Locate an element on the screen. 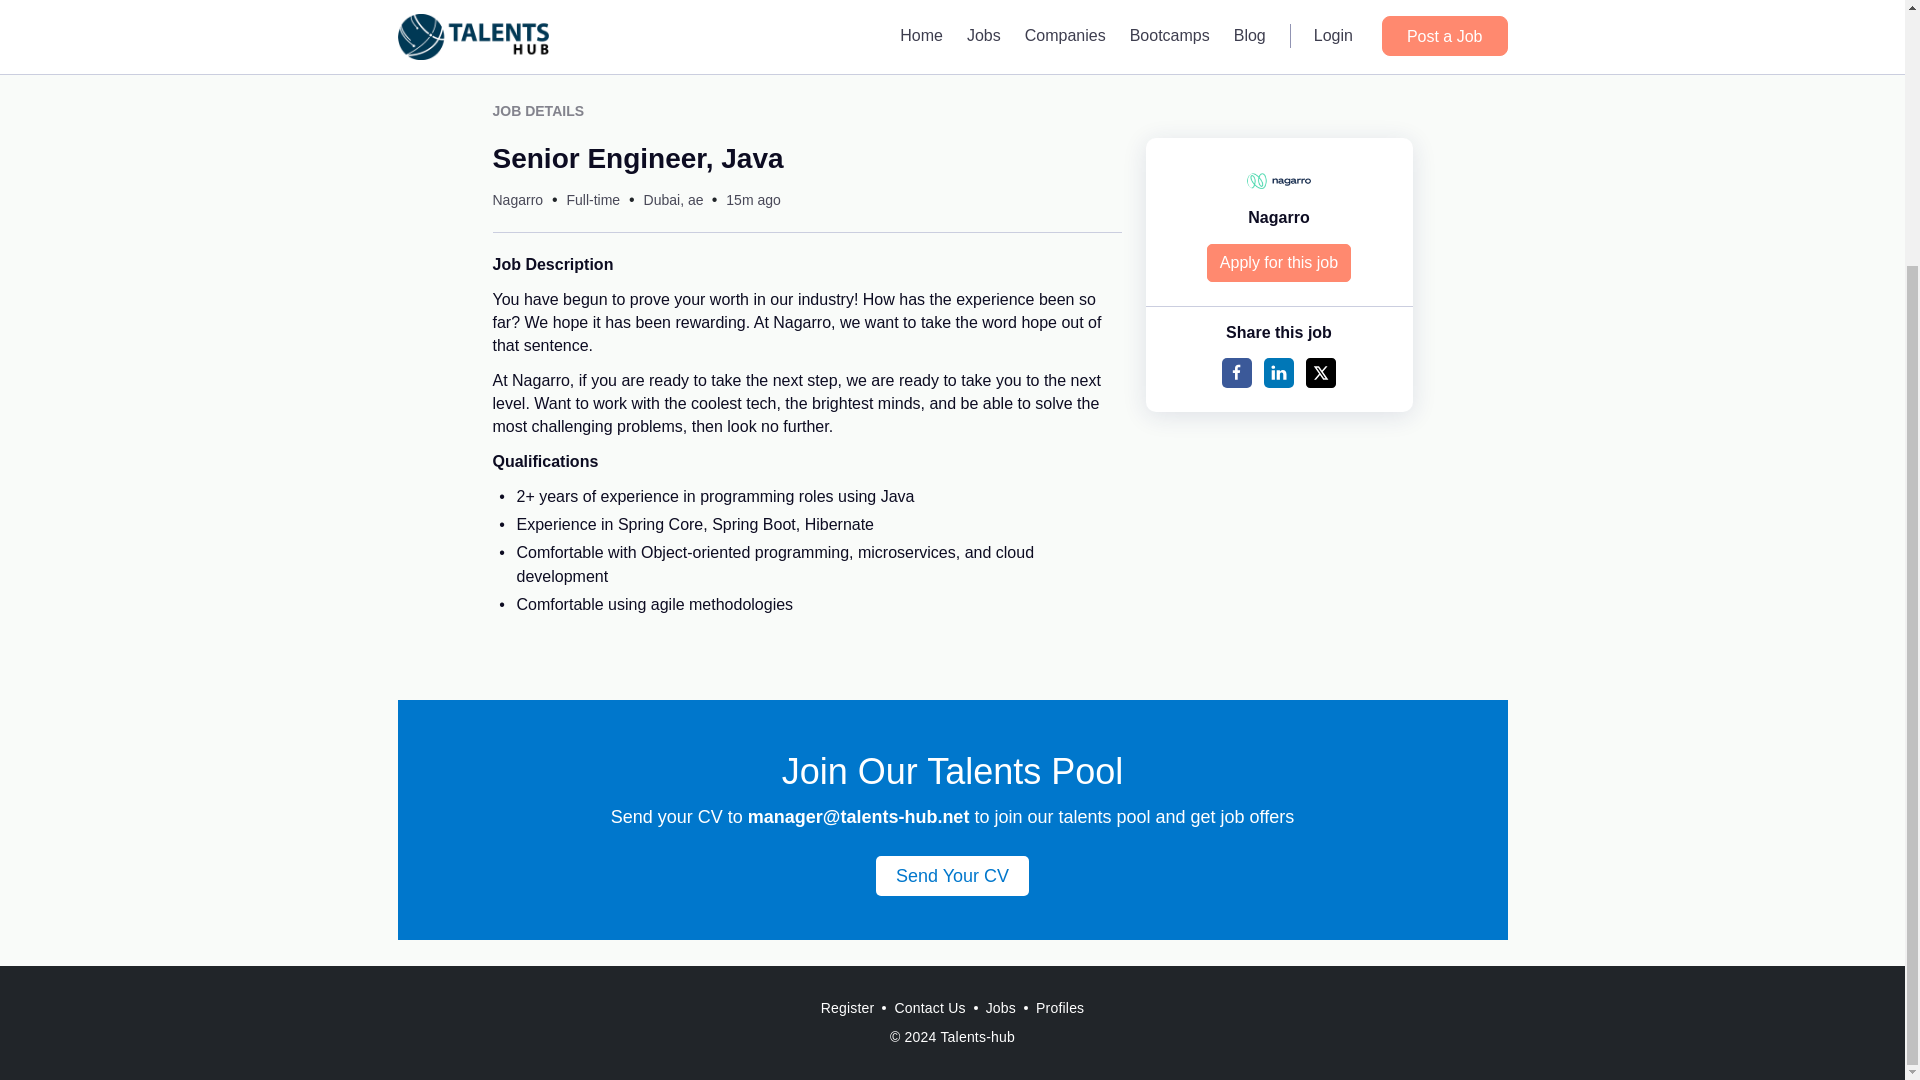  Nagarro is located at coordinates (1278, 217).